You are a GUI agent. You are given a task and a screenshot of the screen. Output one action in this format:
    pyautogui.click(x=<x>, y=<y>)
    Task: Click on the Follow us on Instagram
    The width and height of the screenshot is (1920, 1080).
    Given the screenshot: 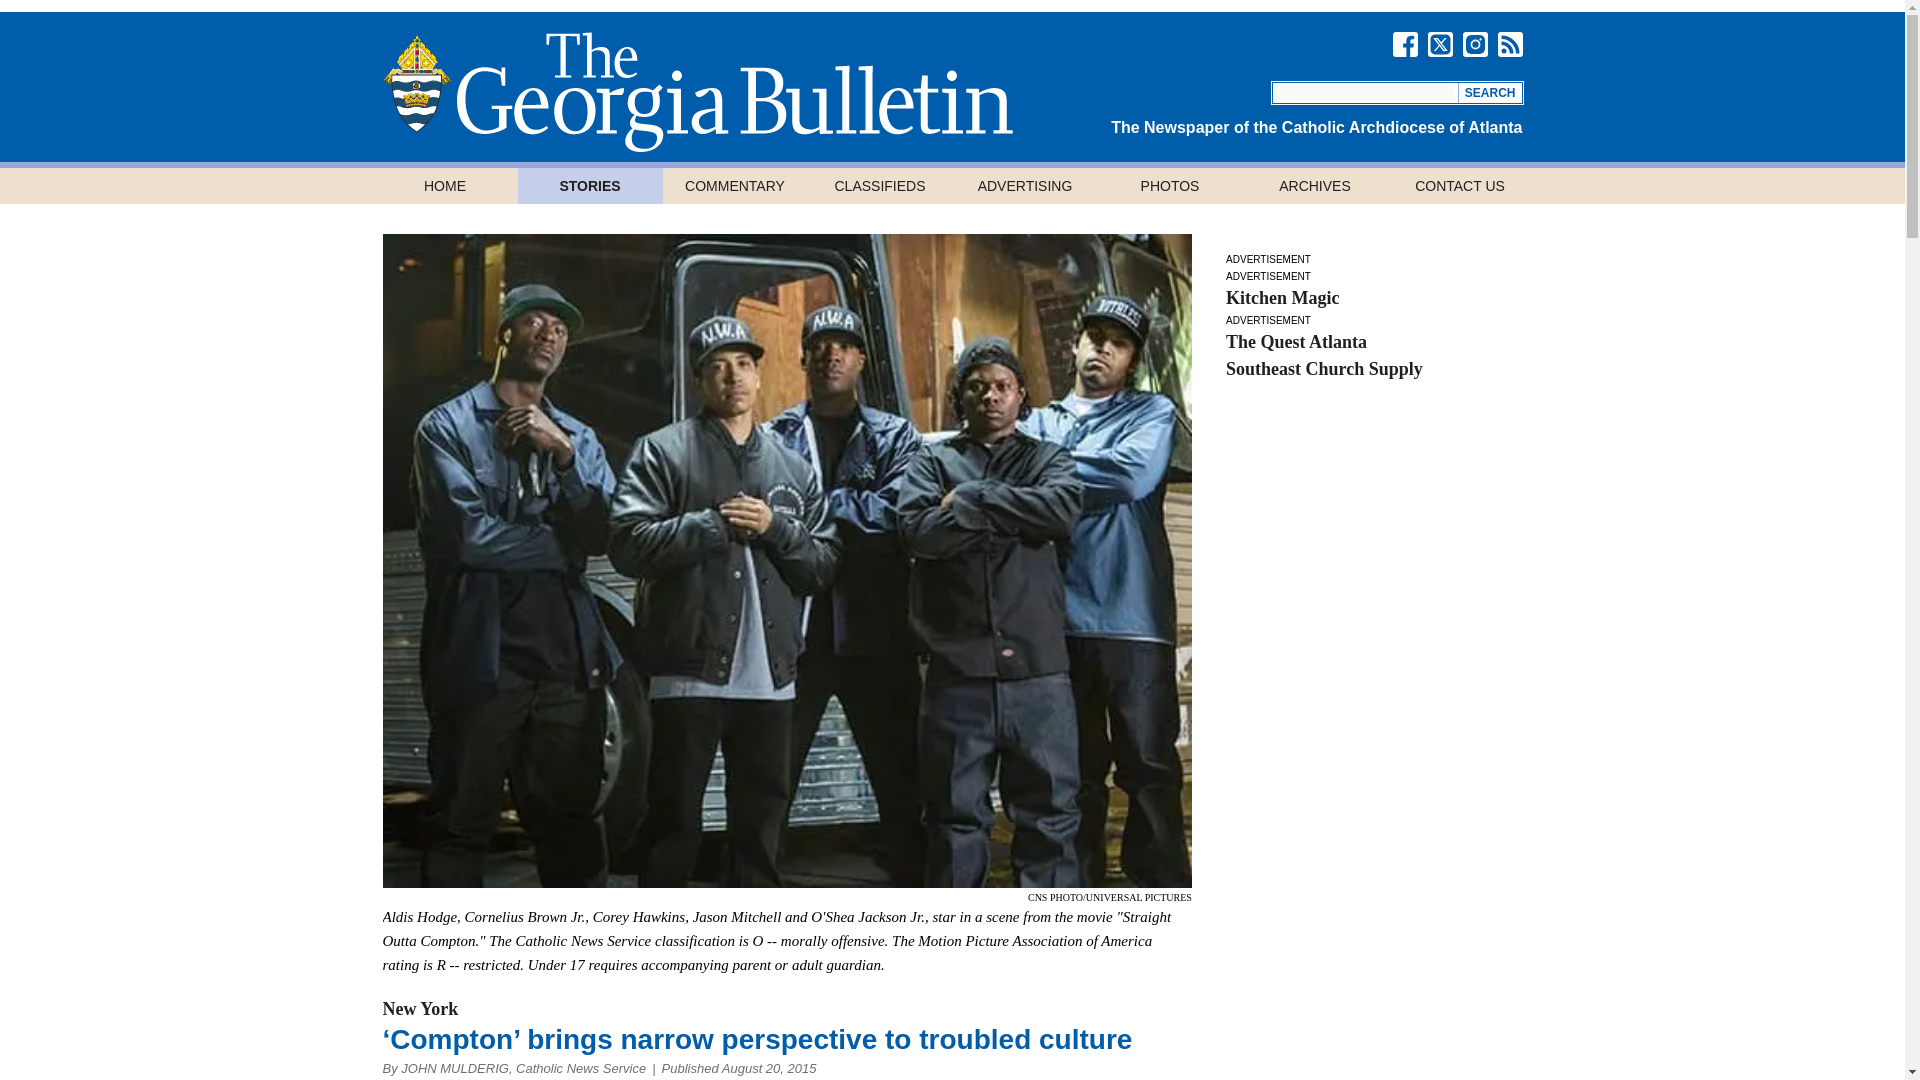 What is the action you would take?
    pyautogui.click(x=1474, y=44)
    